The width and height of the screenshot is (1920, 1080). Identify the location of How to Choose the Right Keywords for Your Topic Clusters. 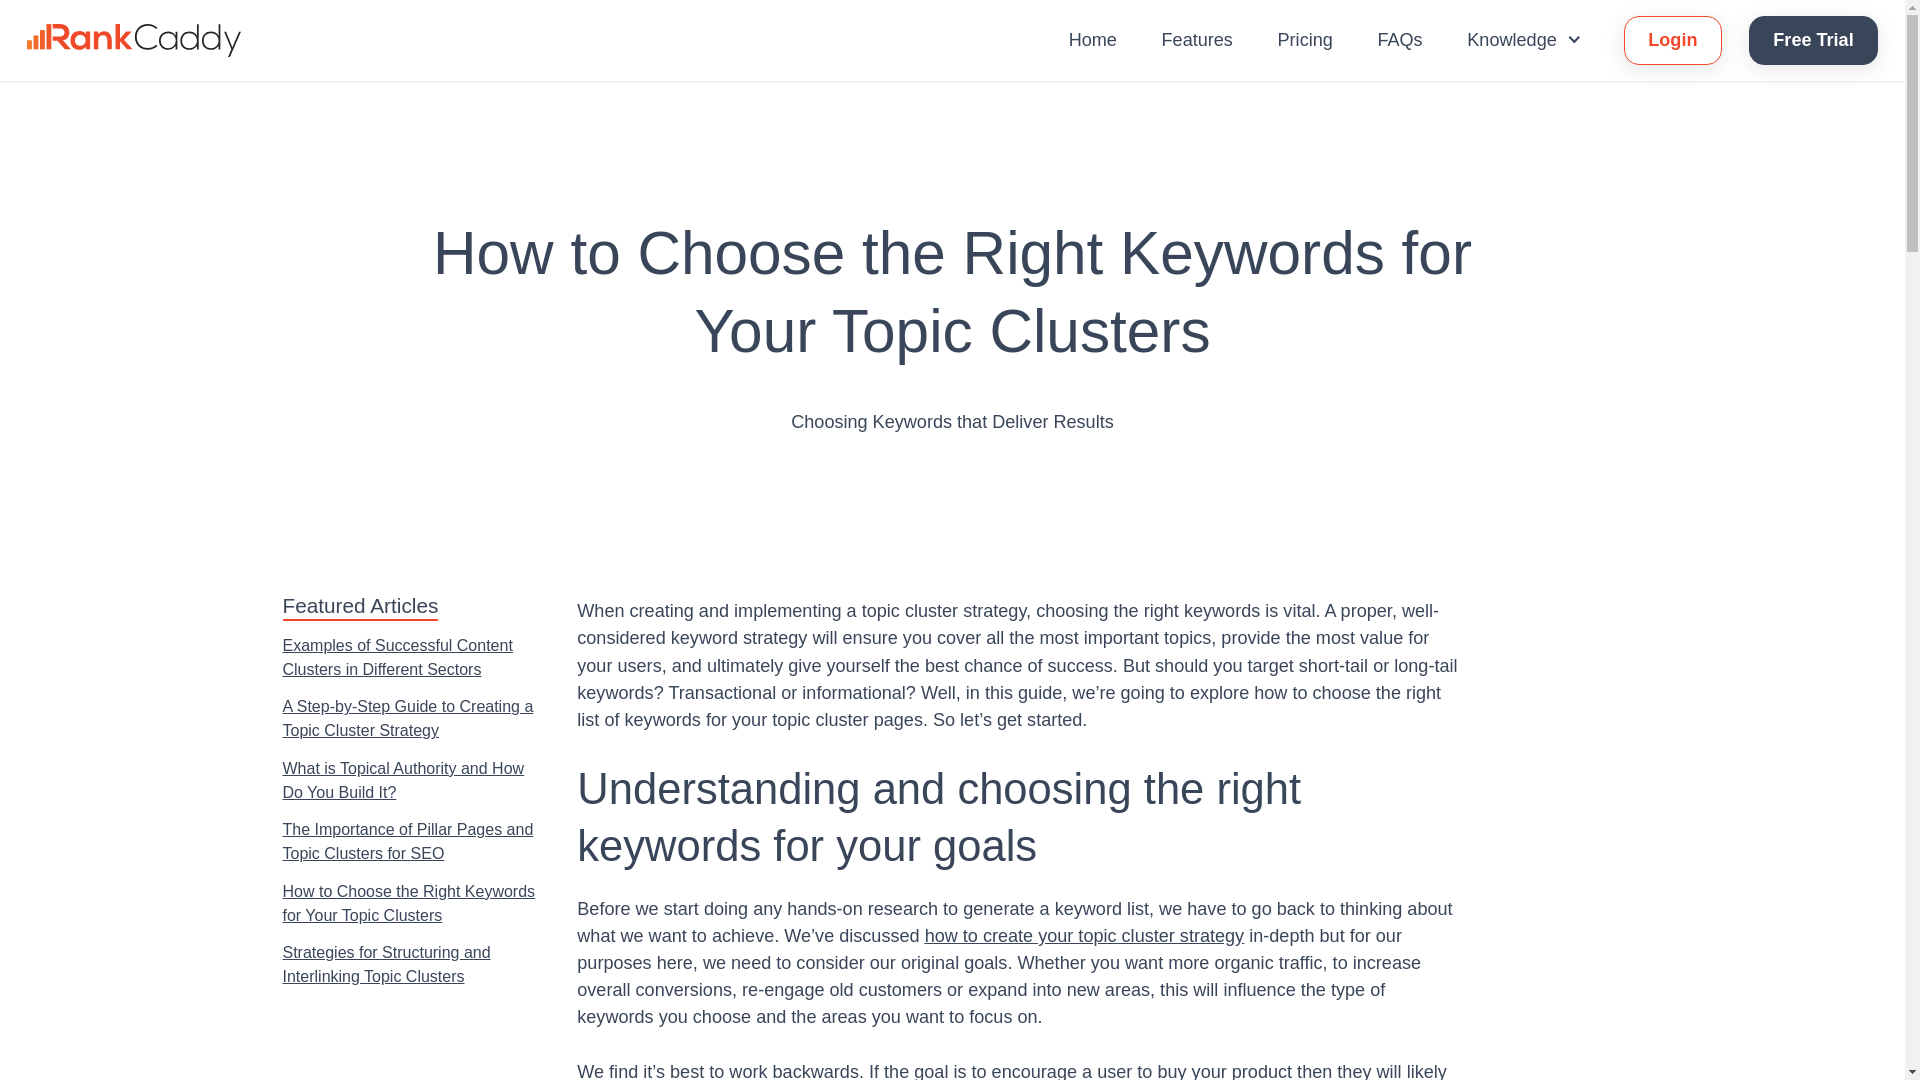
(410, 904).